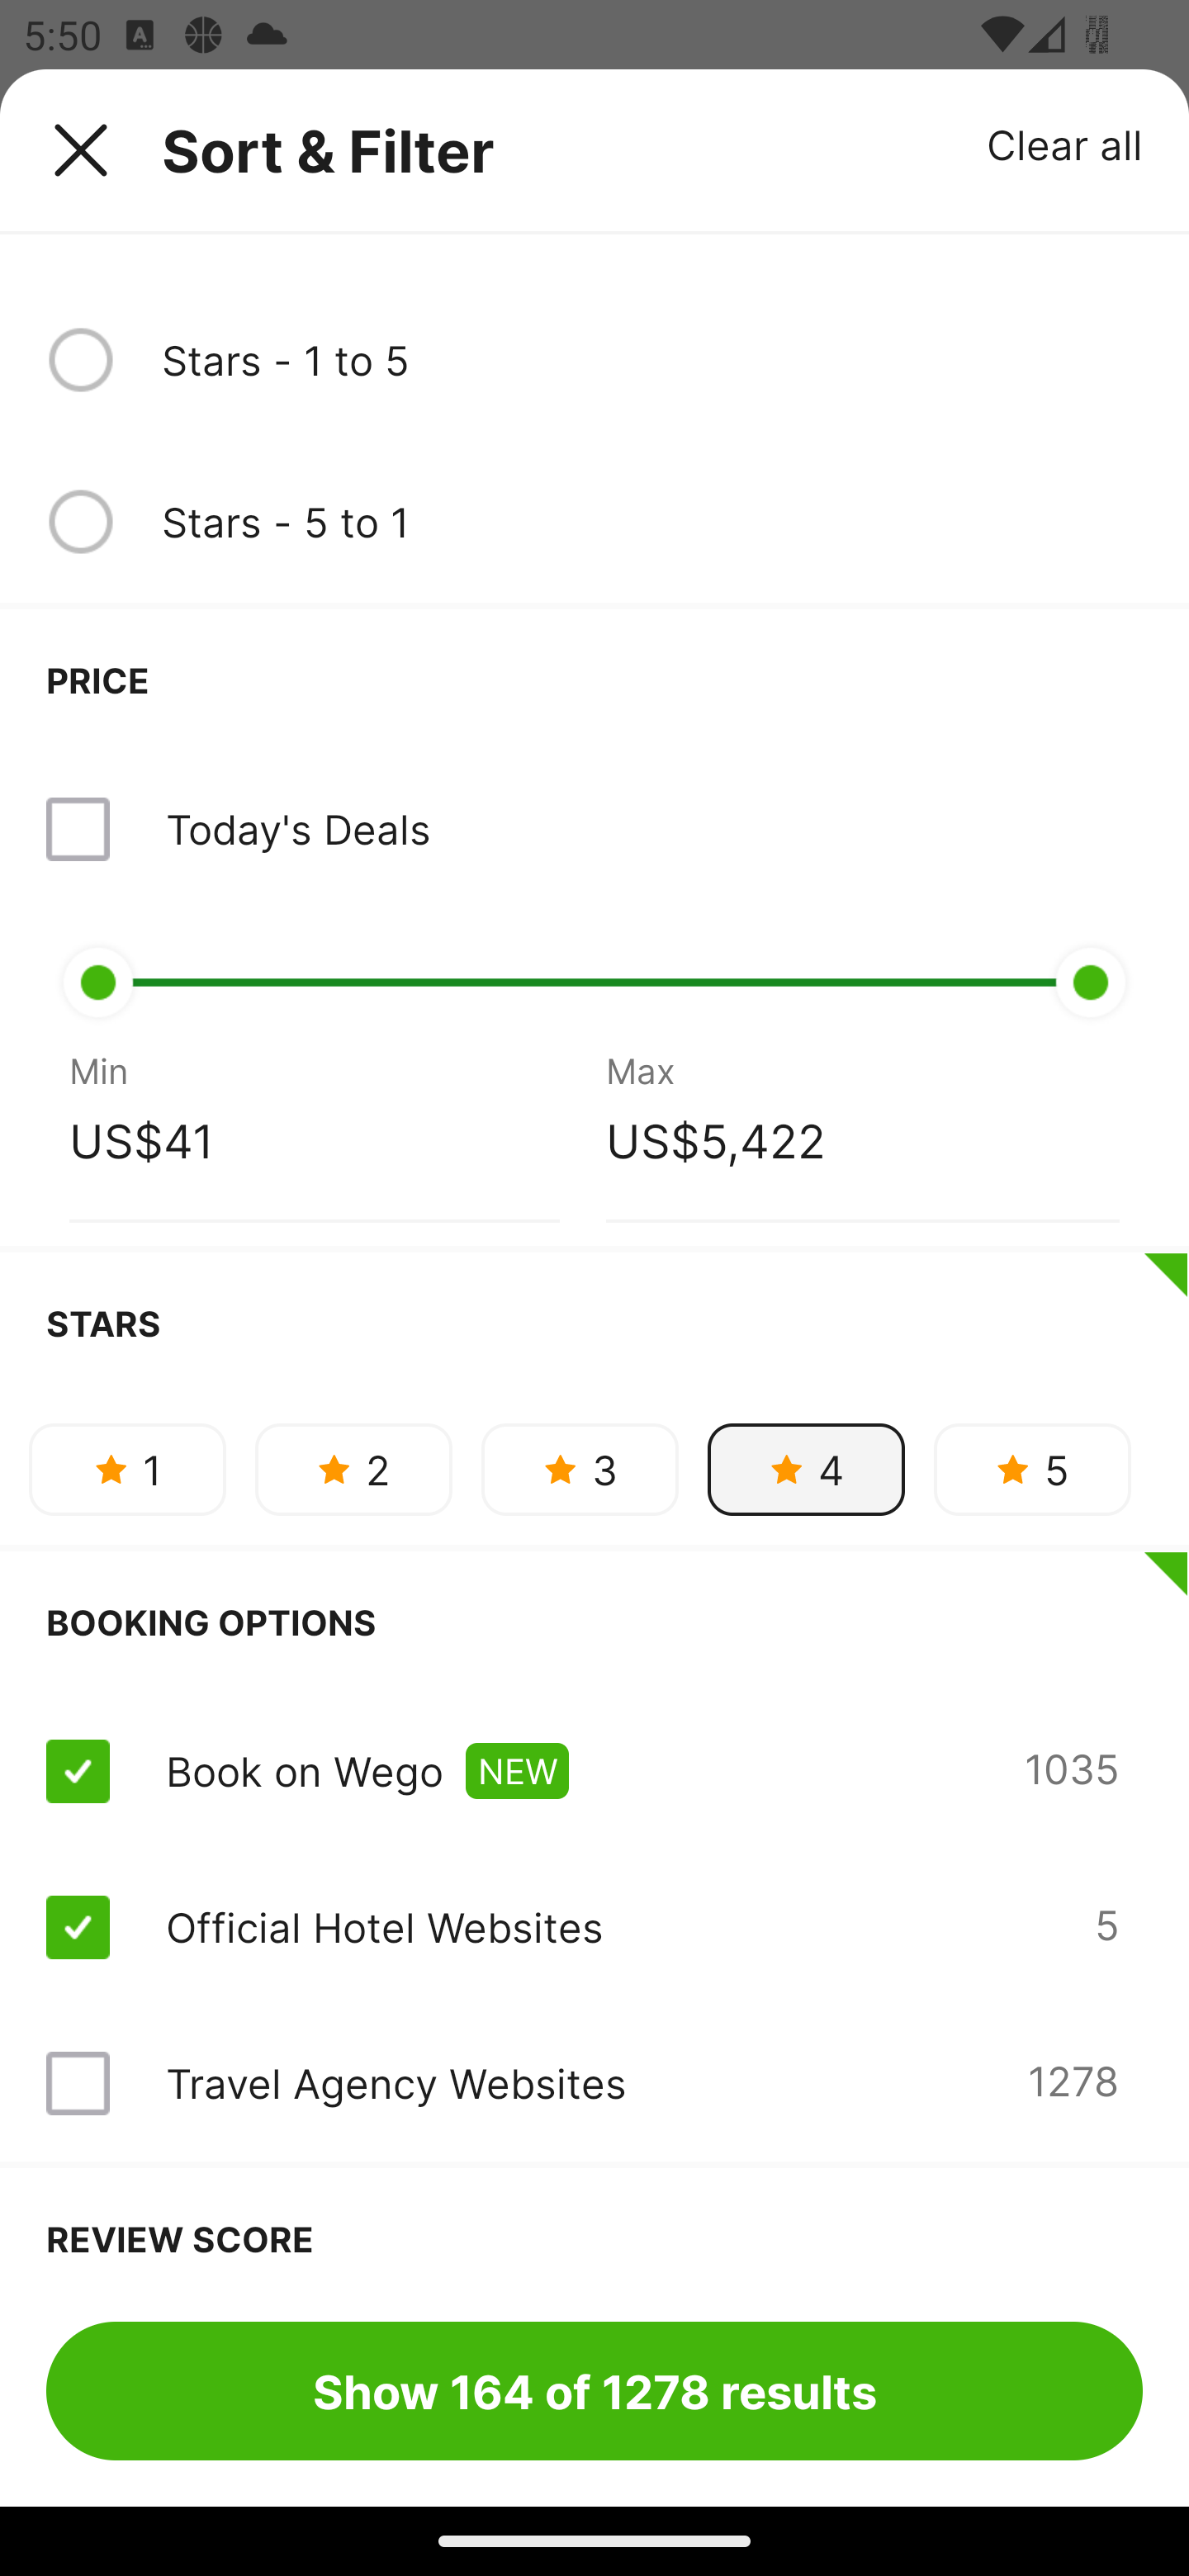  Describe the element at coordinates (127, 1470) in the screenshot. I see `1` at that location.